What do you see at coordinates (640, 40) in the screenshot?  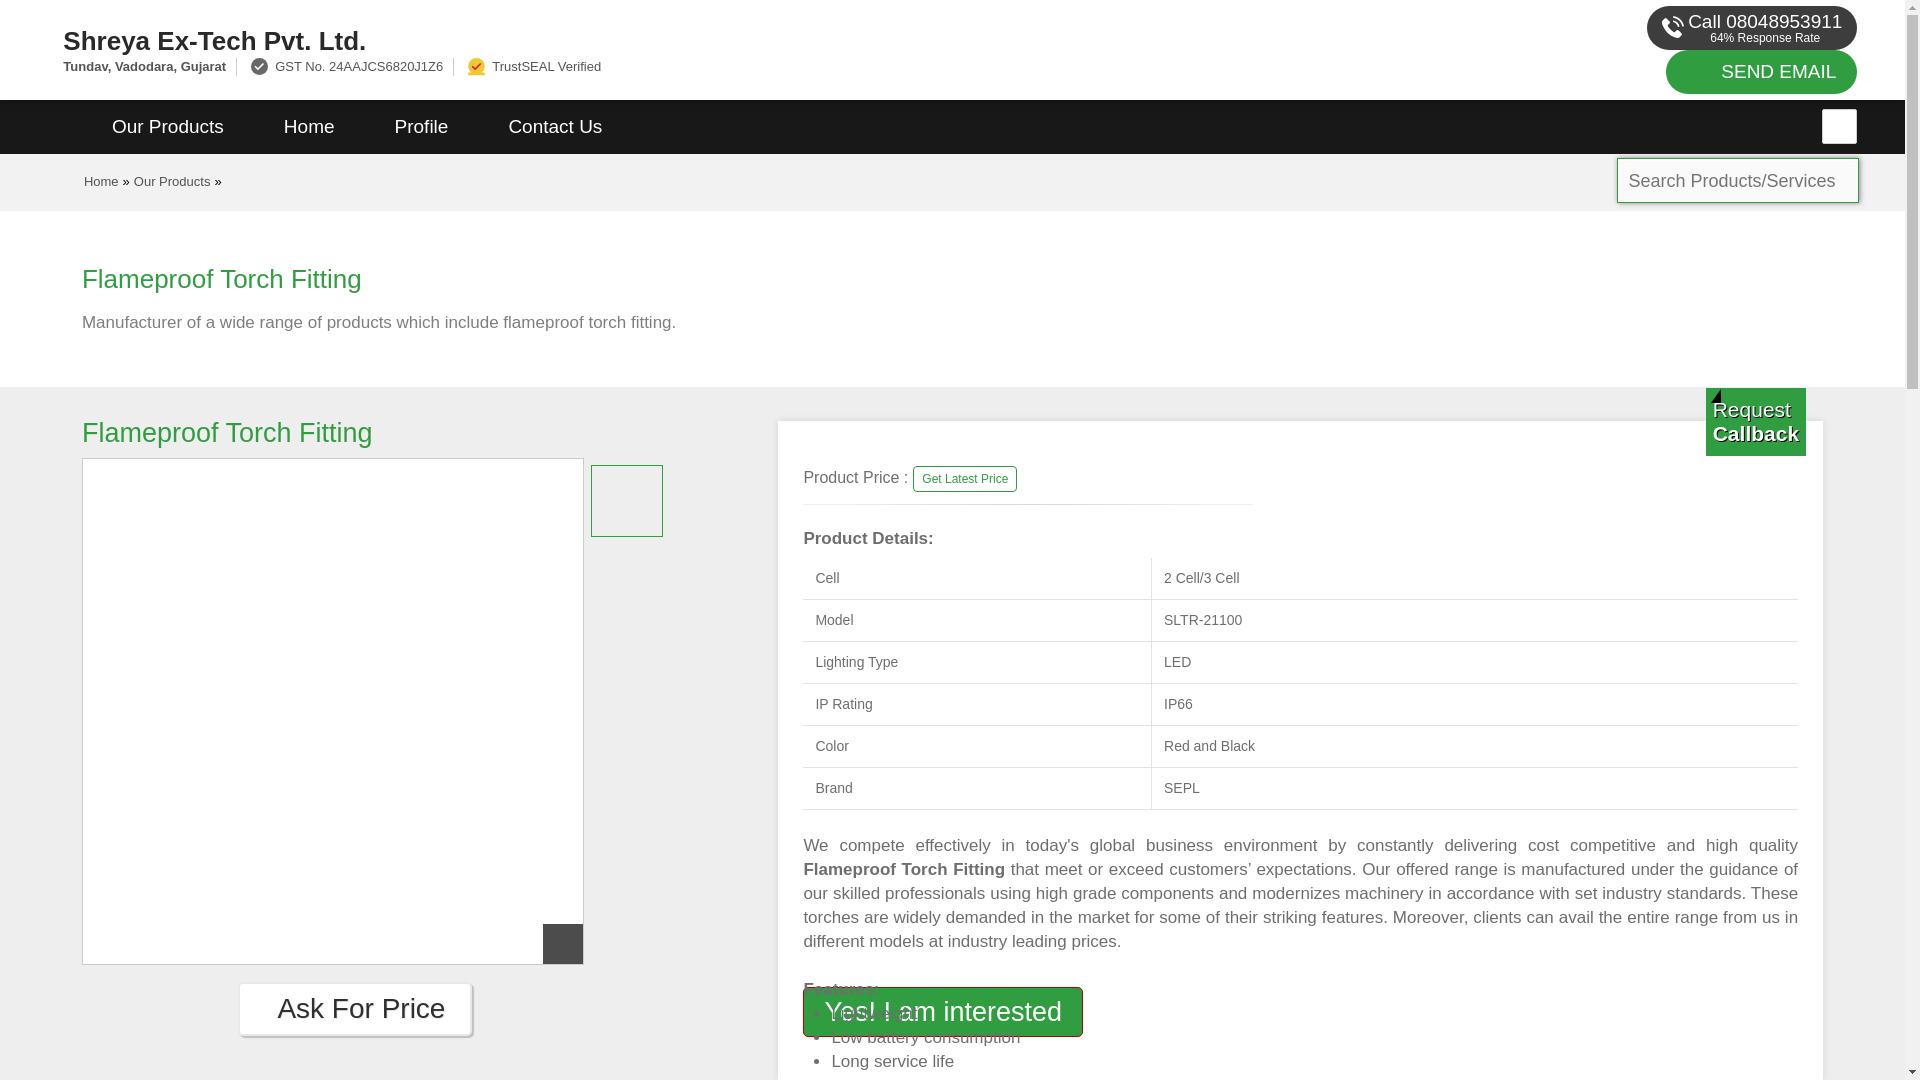 I see `Shreya Ex-Tech Pvt. Ltd.` at bounding box center [640, 40].